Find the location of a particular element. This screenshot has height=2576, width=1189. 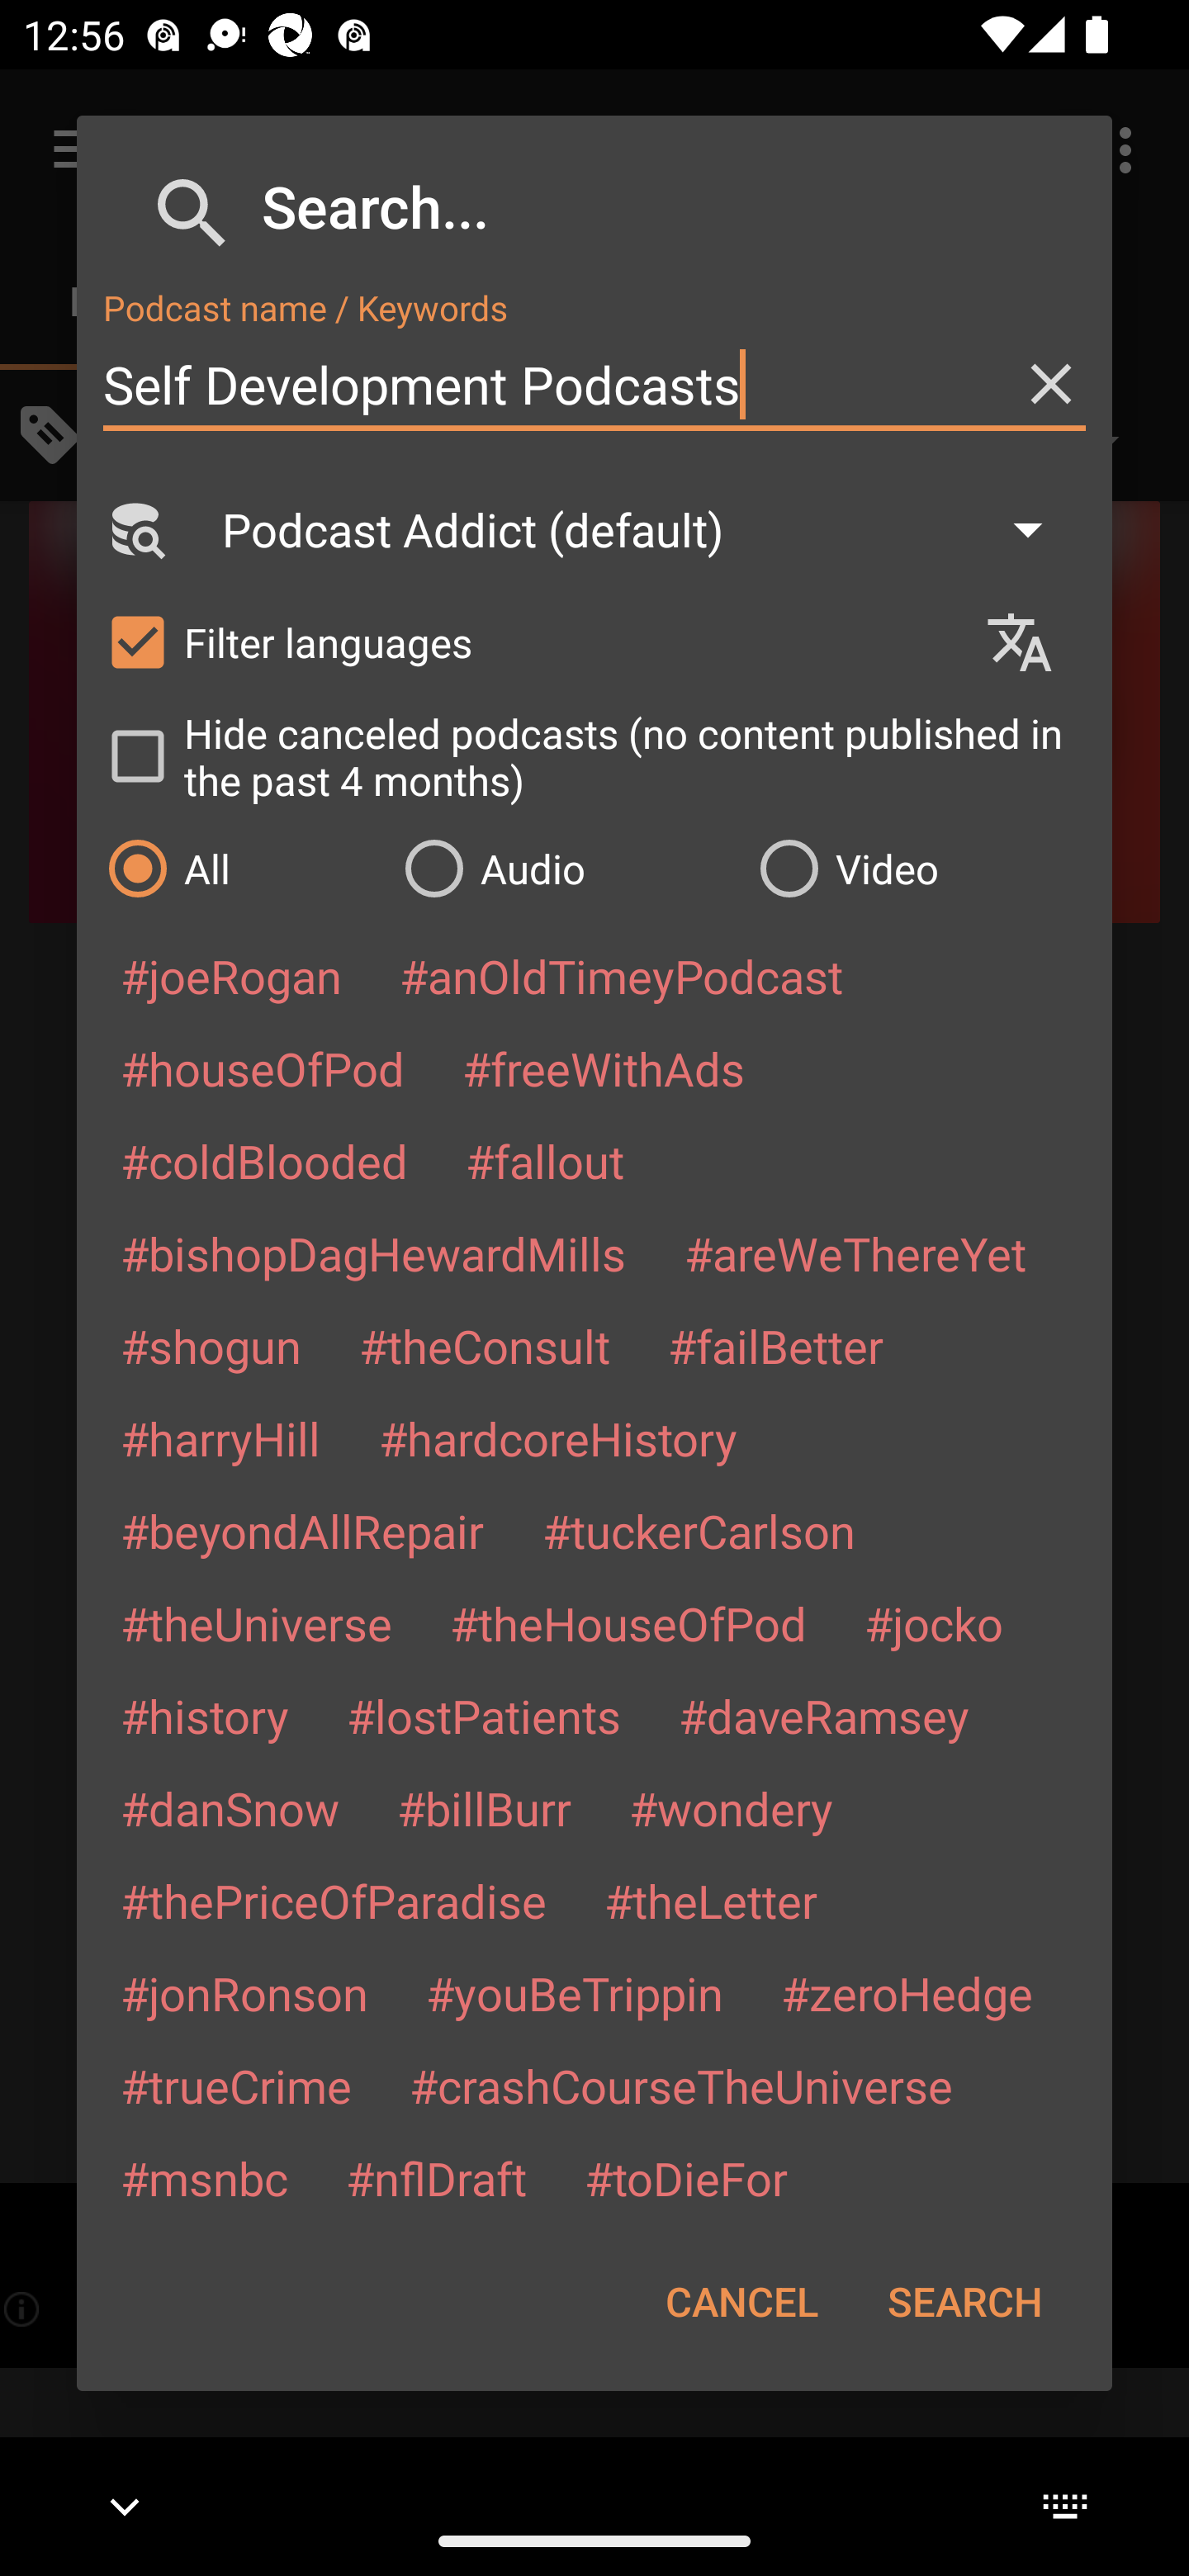

Filter languages is located at coordinates (530, 641).